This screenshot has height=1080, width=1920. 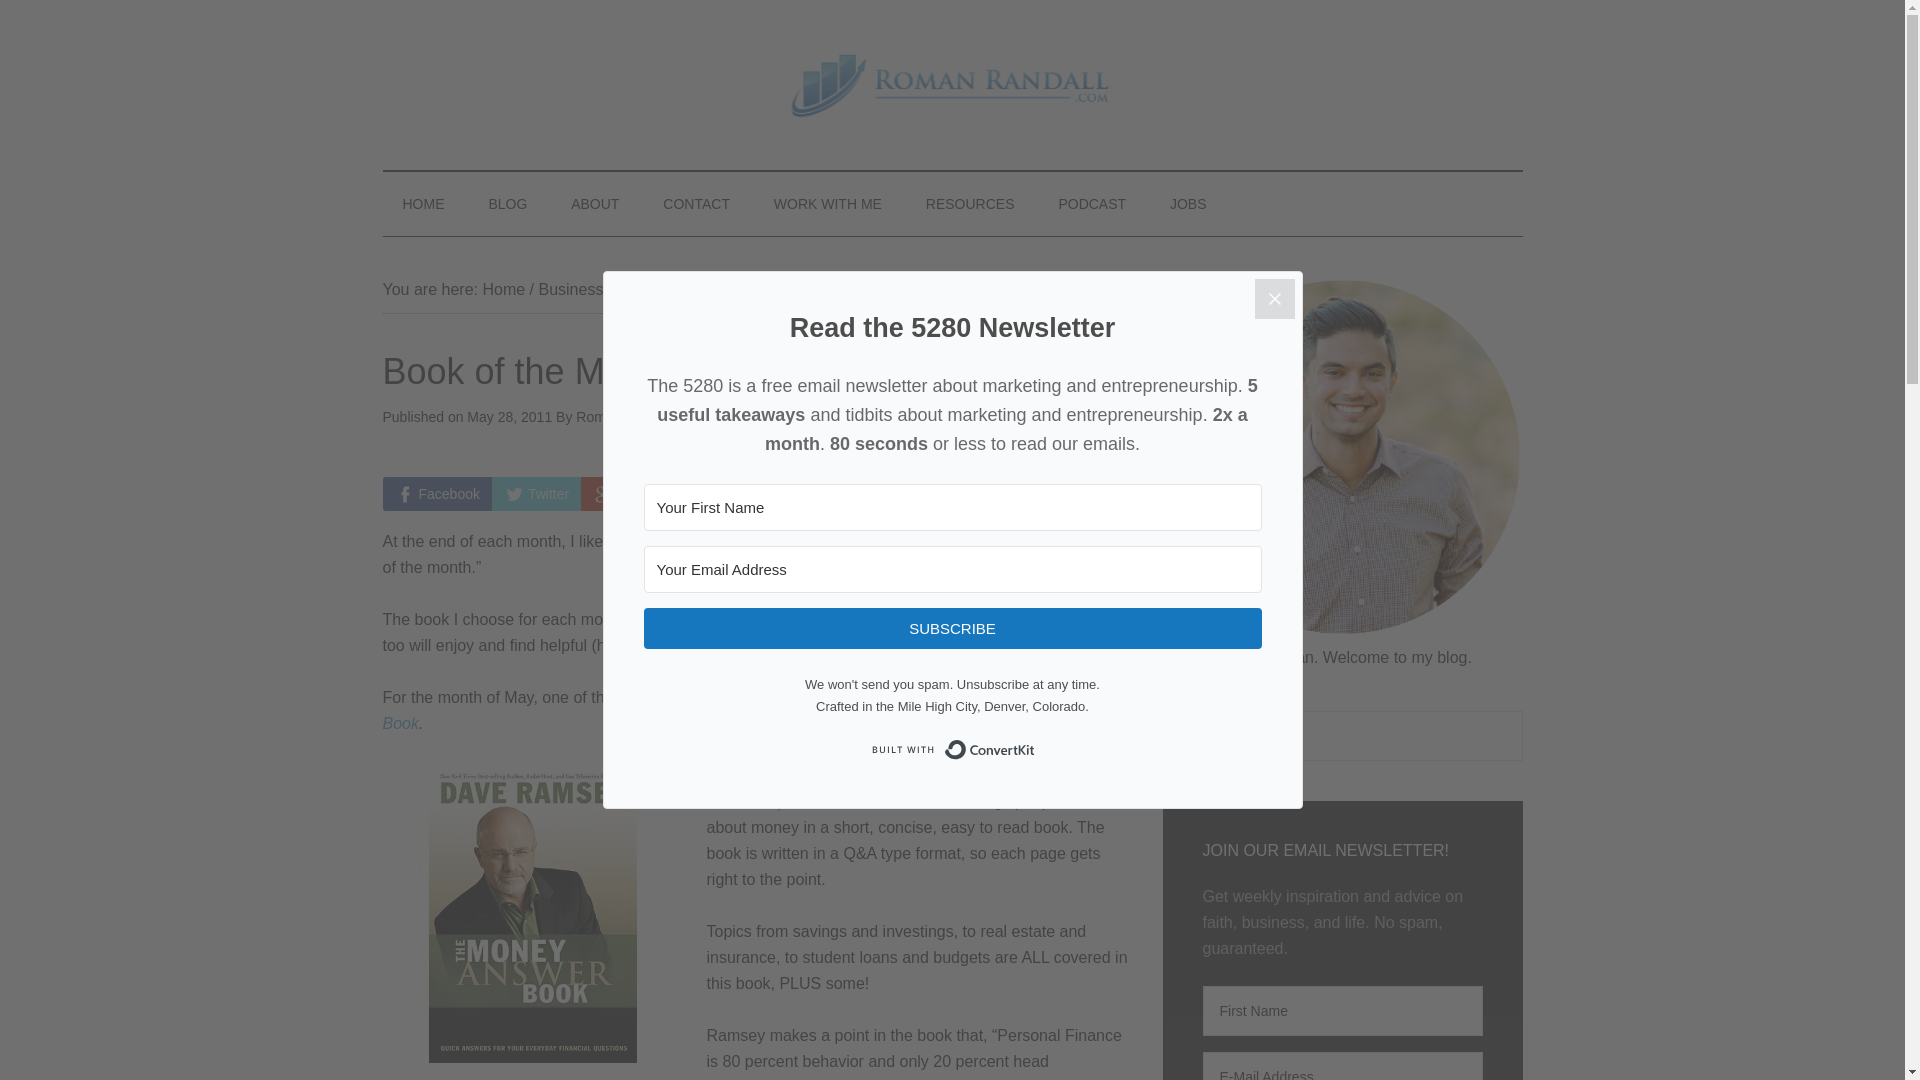 I want to click on CONTACT, so click(x=696, y=204).